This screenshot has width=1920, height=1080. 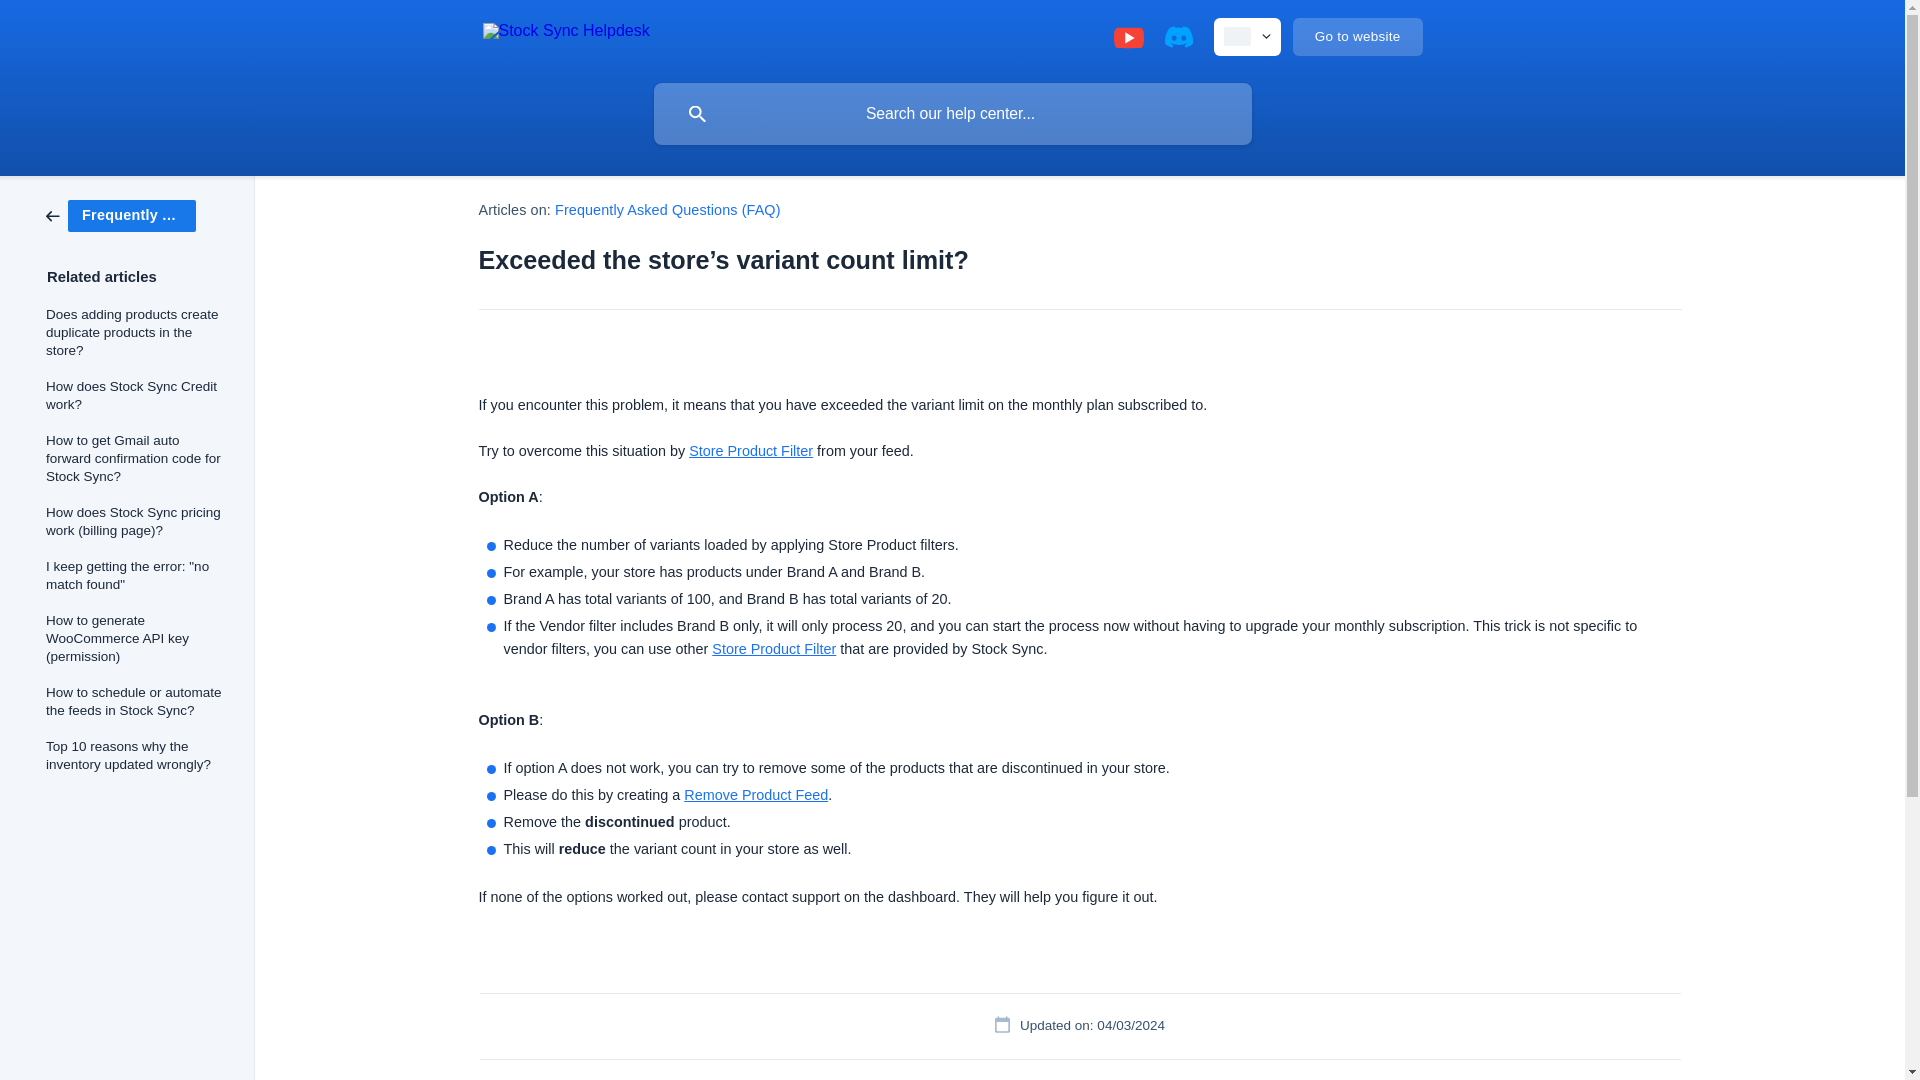 What do you see at coordinates (136, 333) in the screenshot?
I see `Does adding products create duplicate products in the store?` at bounding box center [136, 333].